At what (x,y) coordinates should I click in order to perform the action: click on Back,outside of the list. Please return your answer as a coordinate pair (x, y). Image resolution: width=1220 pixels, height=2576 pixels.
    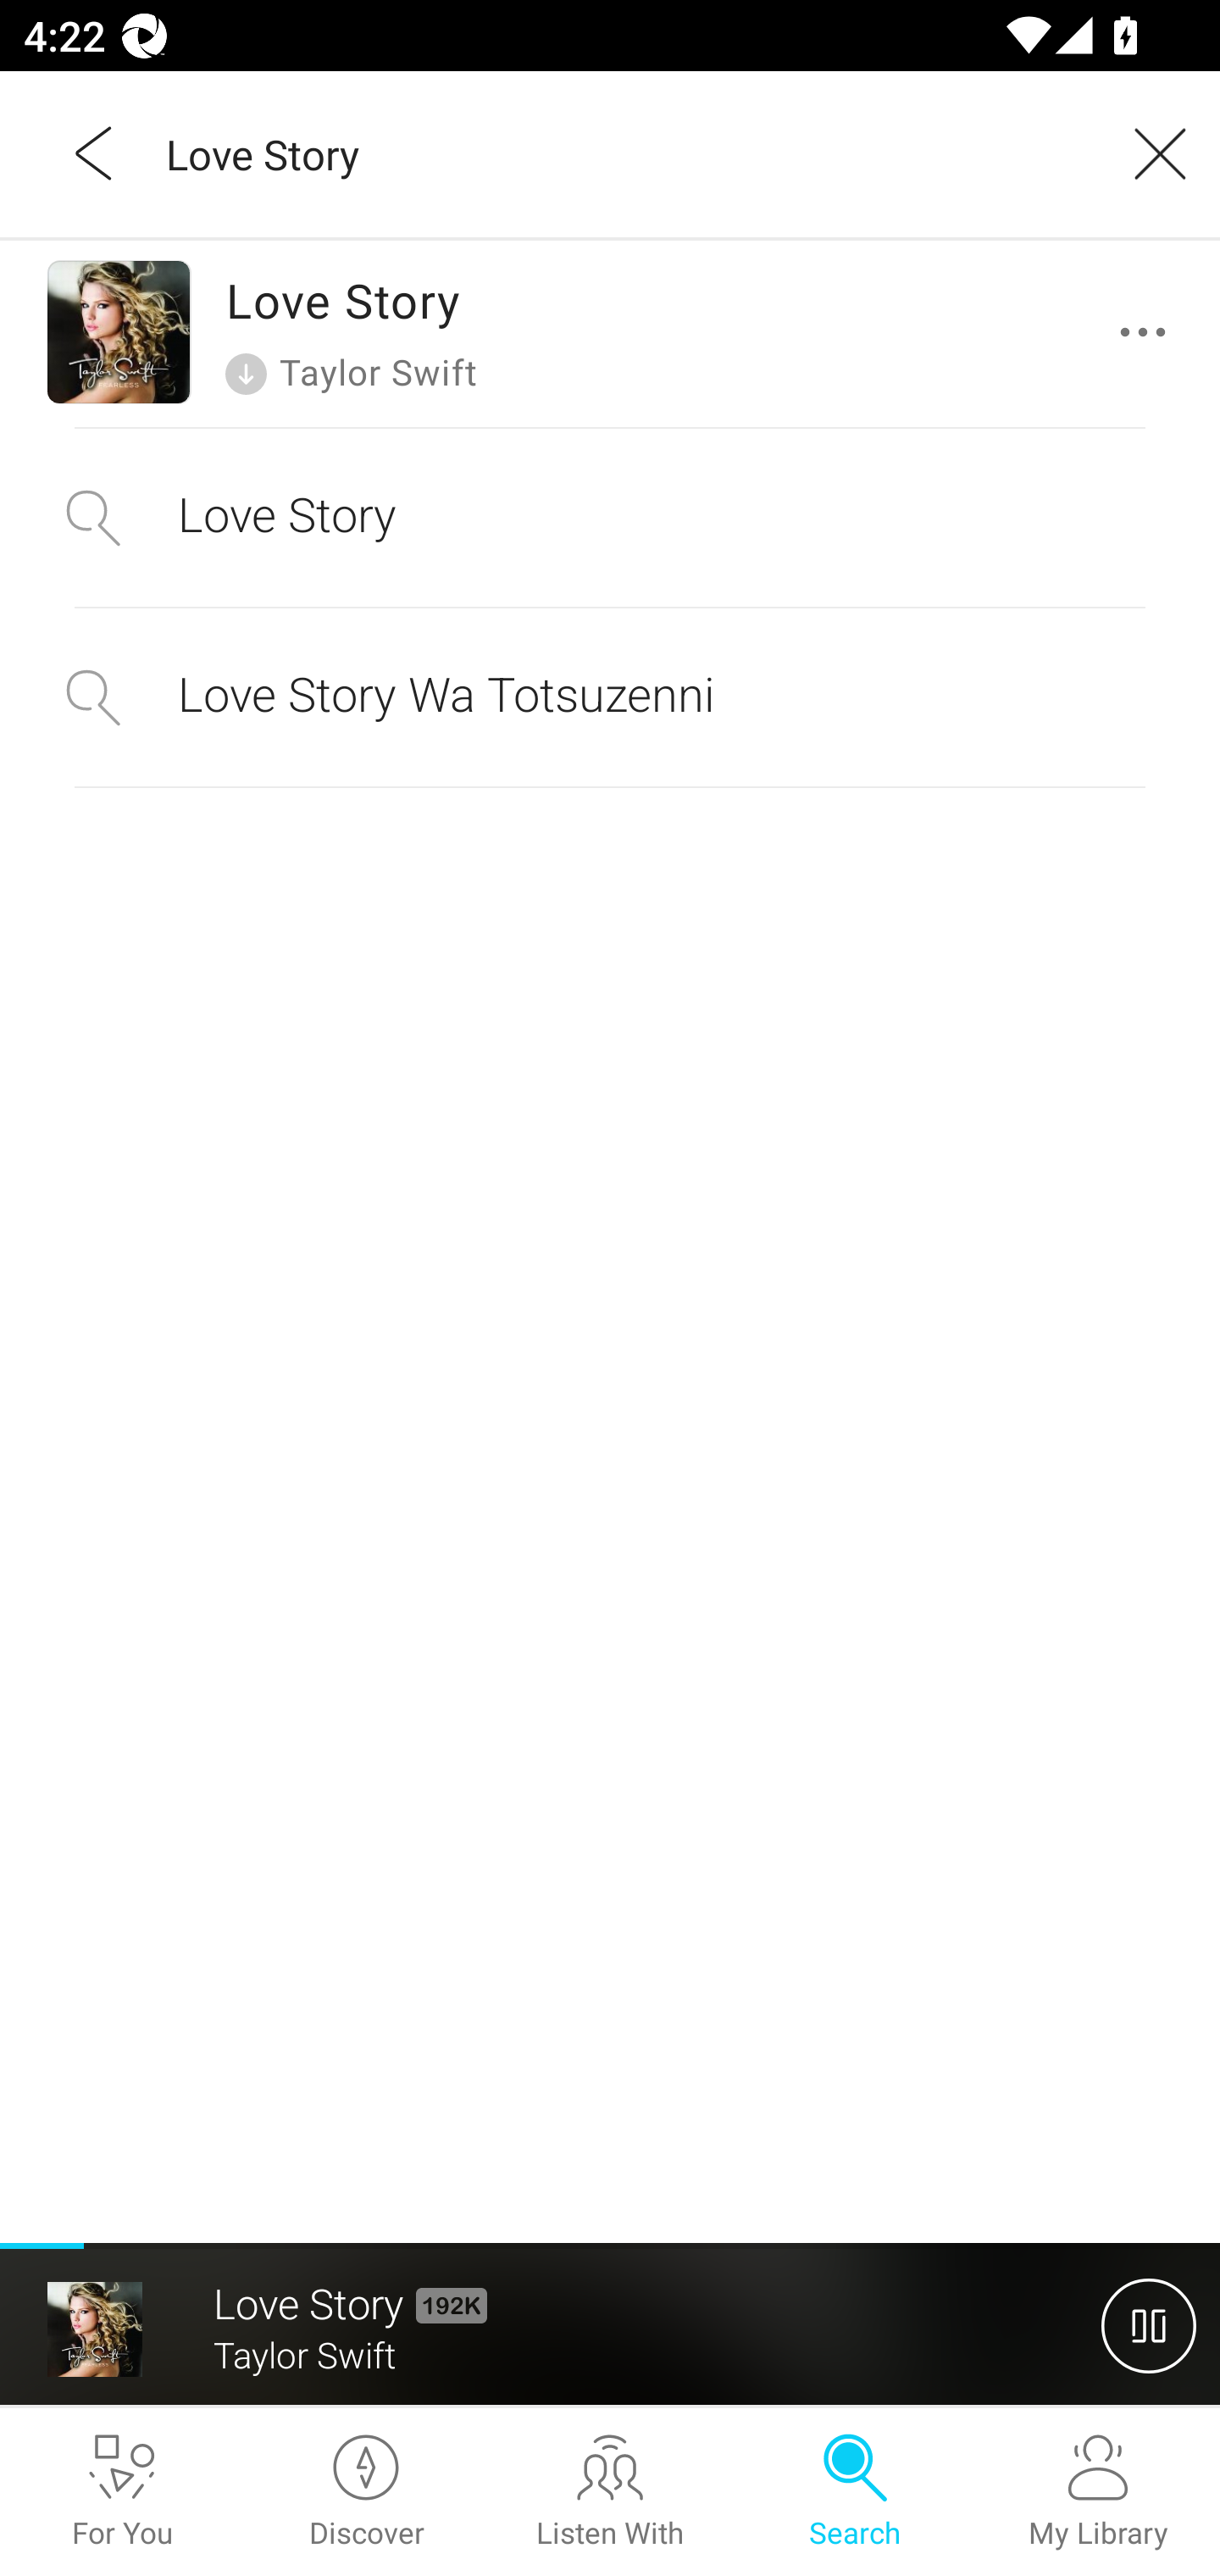
    Looking at the image, I should click on (95, 153).